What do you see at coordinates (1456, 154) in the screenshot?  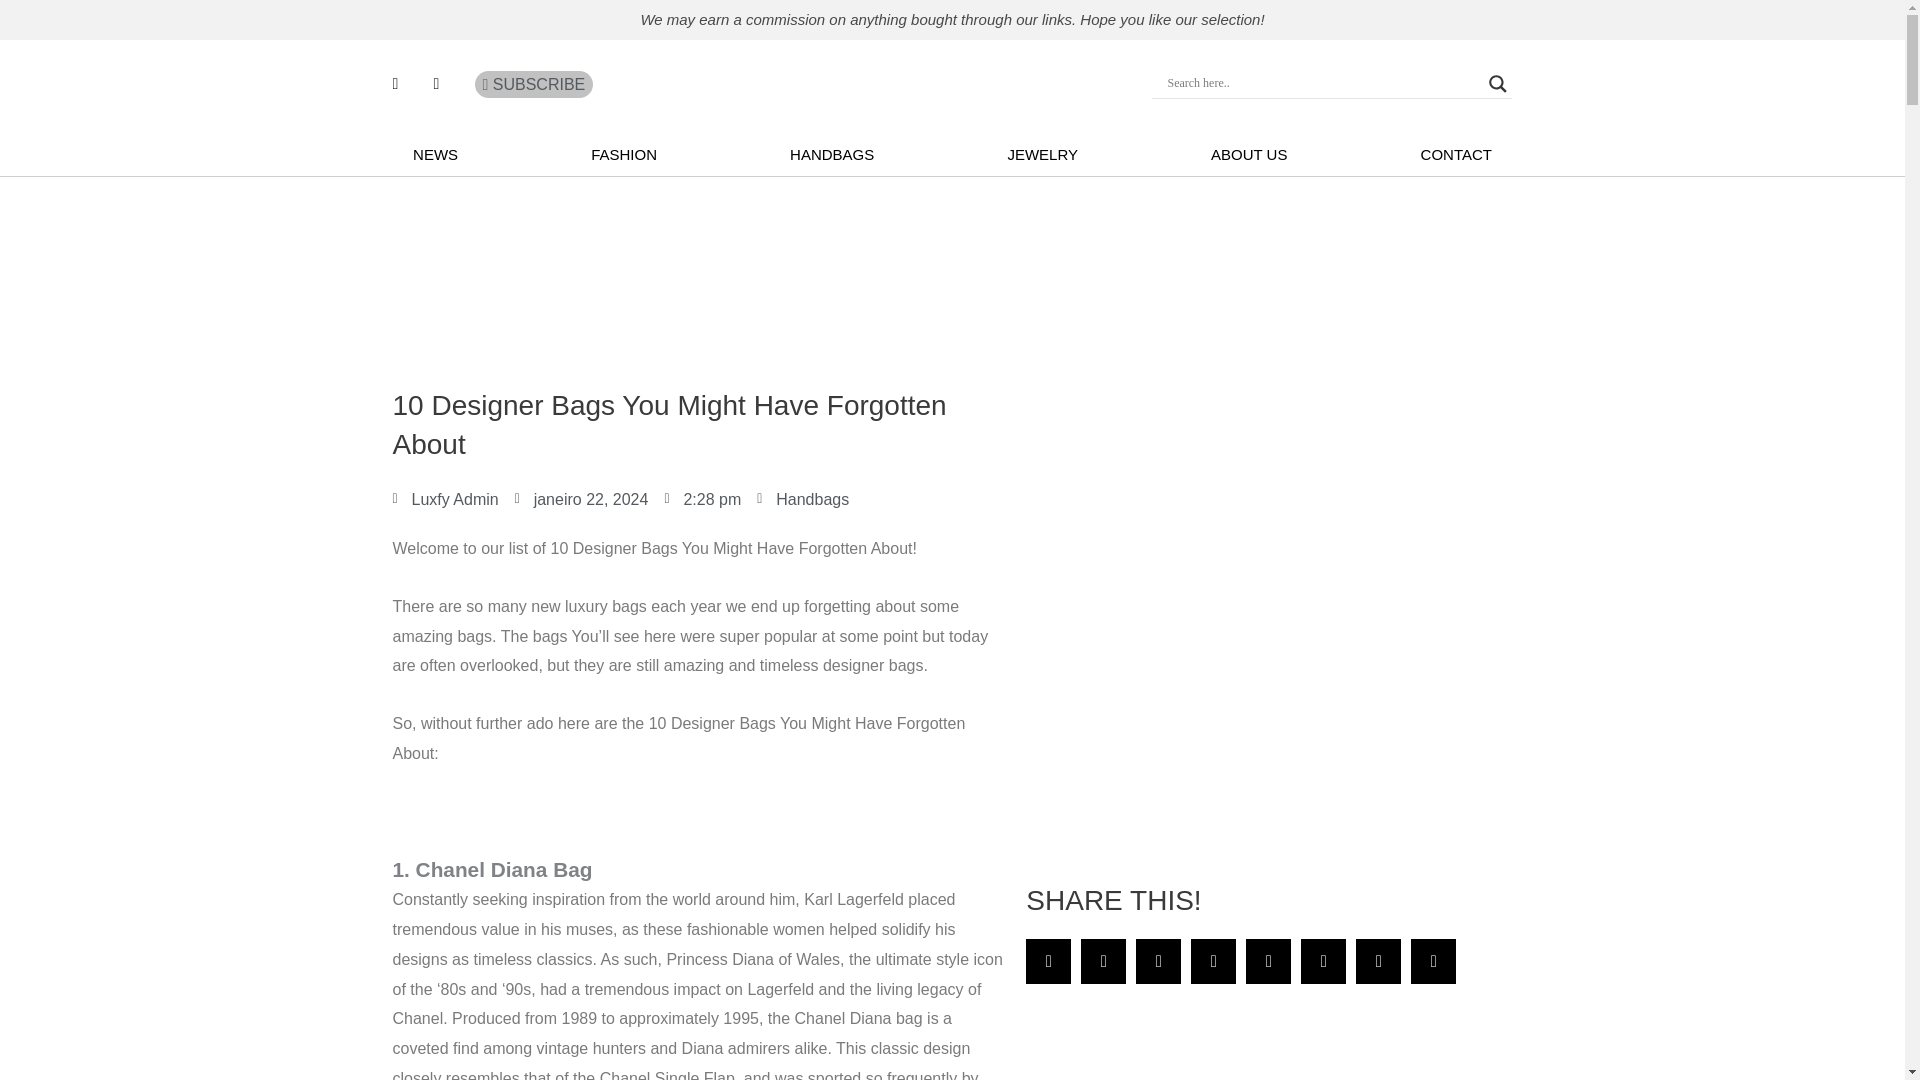 I see `CONTACT` at bounding box center [1456, 154].